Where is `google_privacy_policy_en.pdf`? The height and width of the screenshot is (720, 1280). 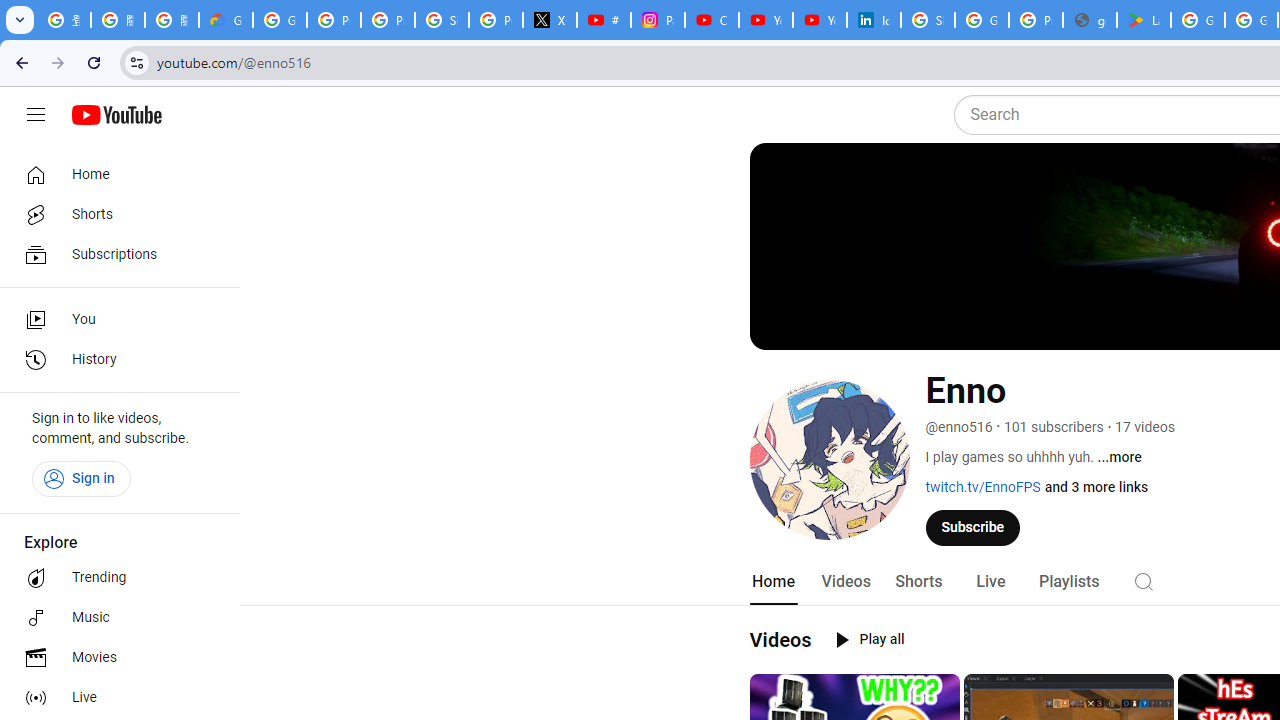
google_privacy_policy_en.pdf is located at coordinates (1090, 20).